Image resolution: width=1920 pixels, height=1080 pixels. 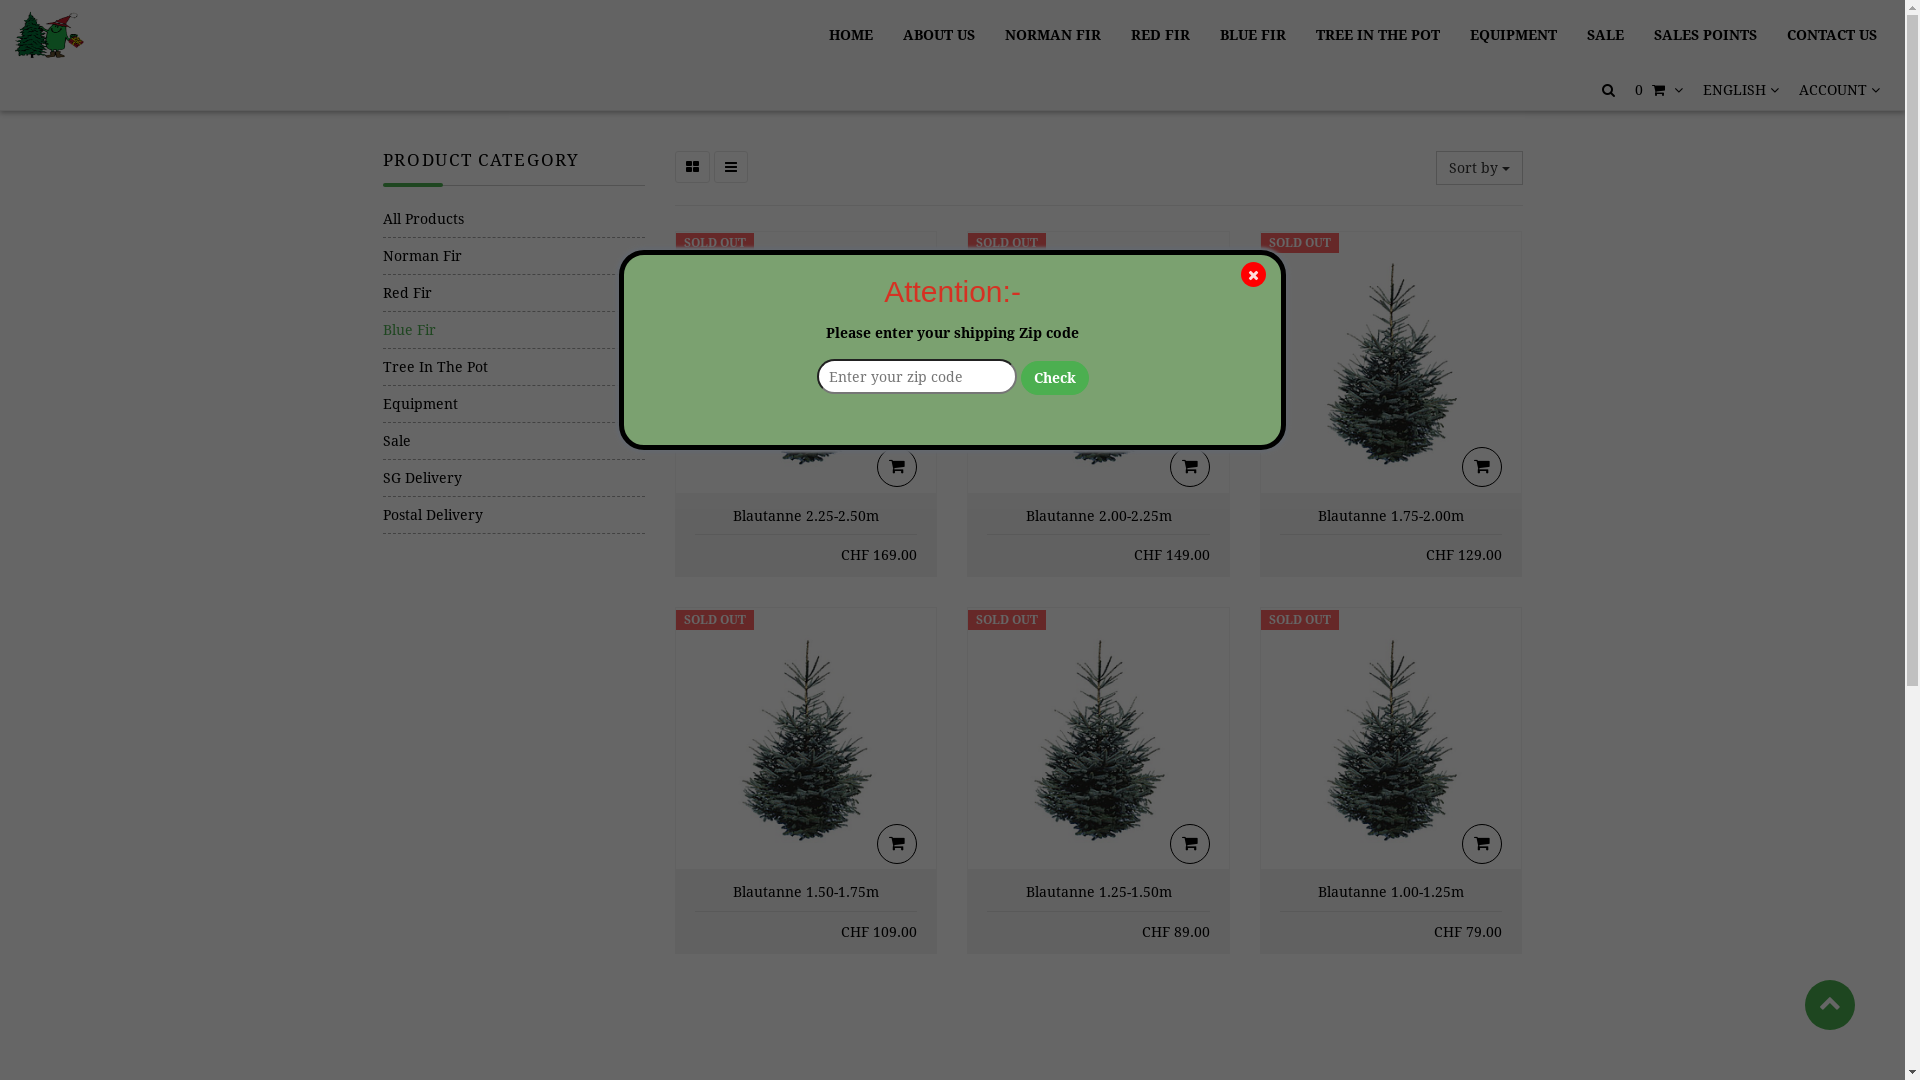 I want to click on CONTACT US, so click(x=1832, y=35).